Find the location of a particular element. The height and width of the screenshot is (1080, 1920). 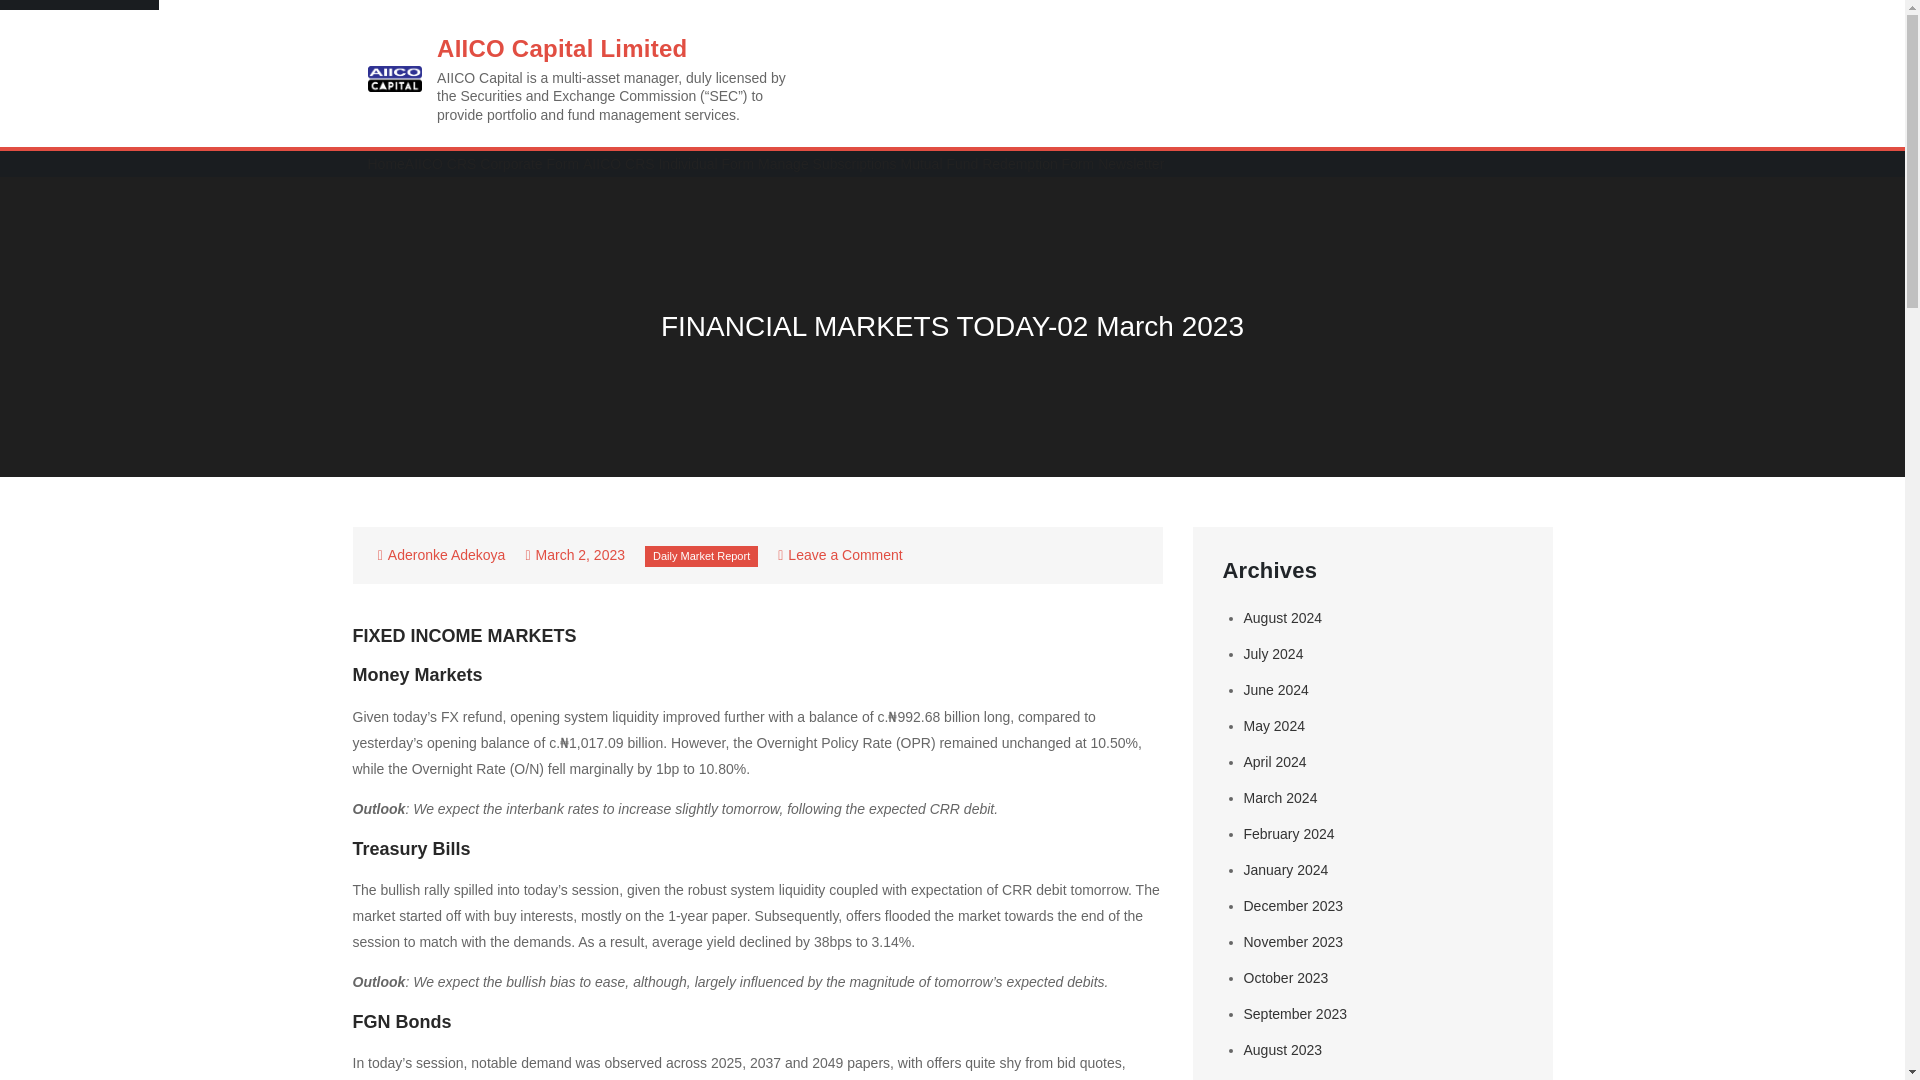

Aderonke Adekoya is located at coordinates (446, 554).